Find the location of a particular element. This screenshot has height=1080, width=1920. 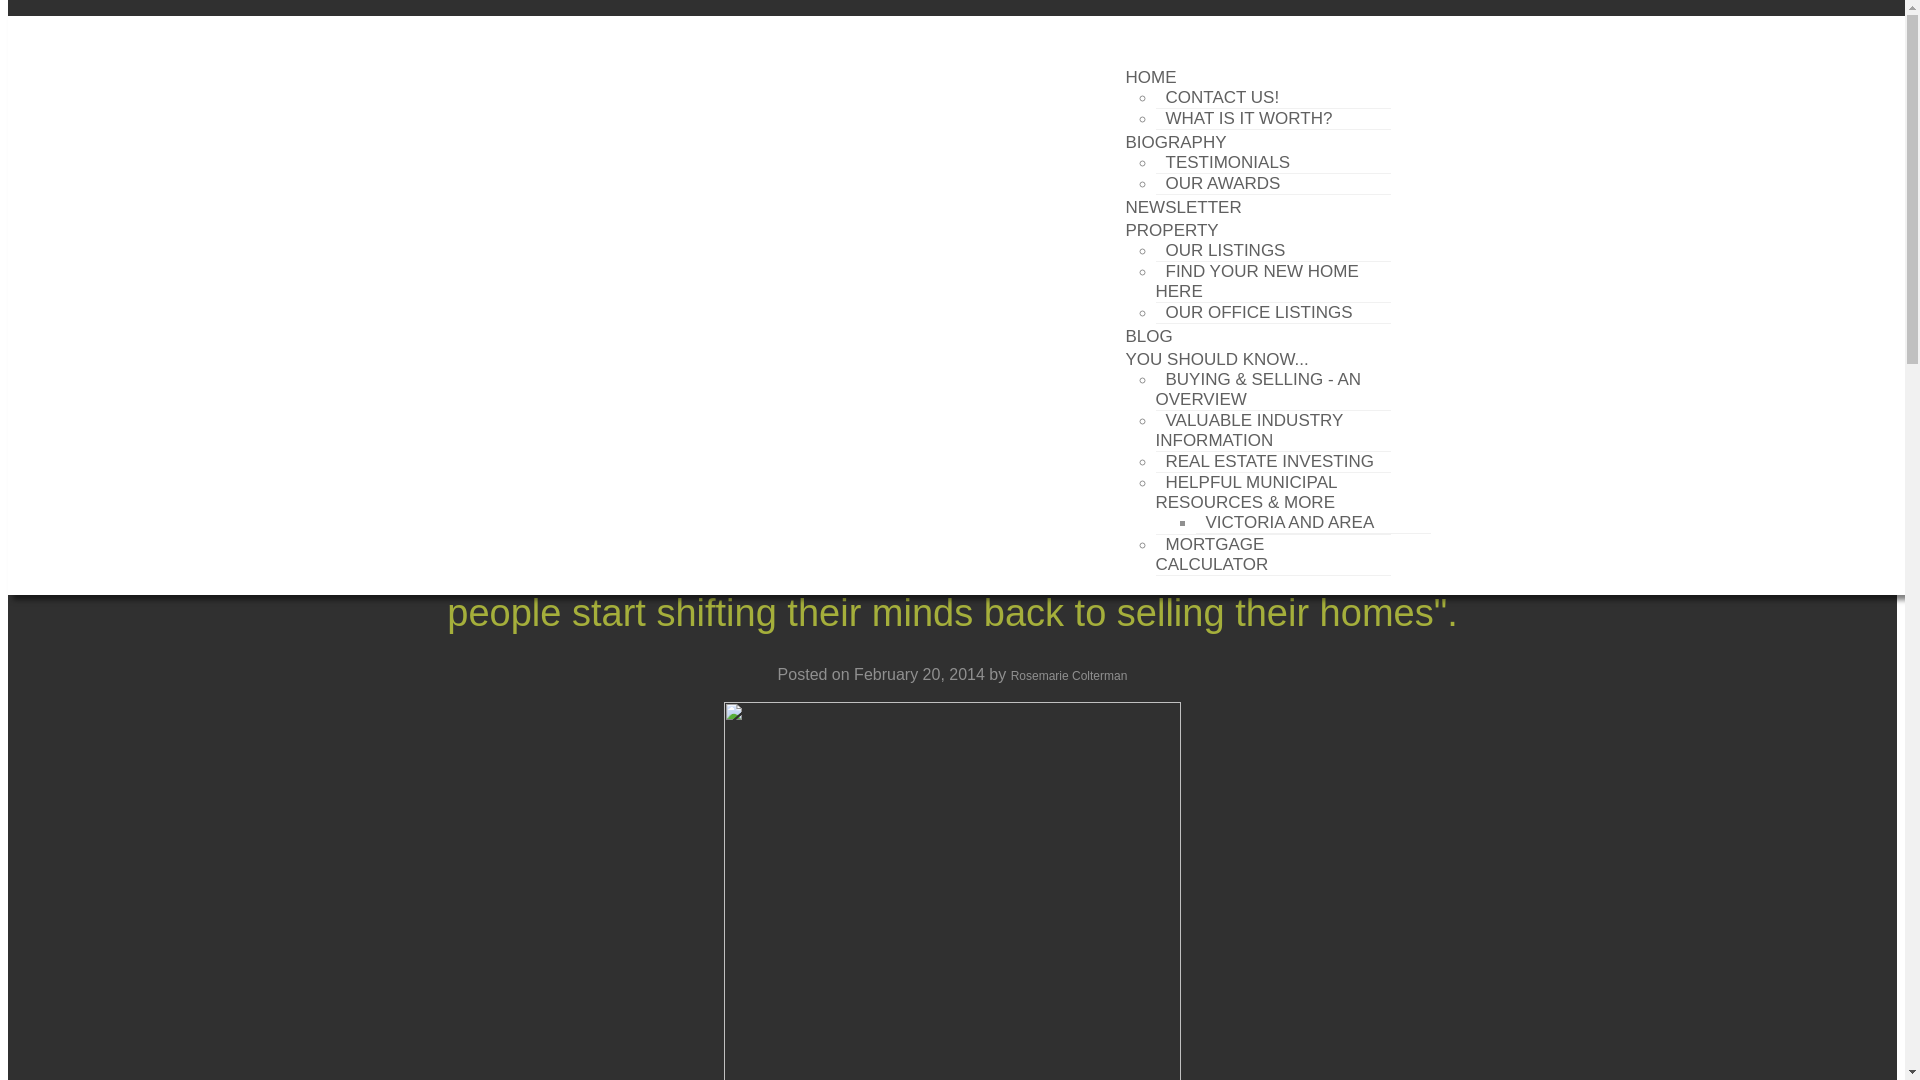

BIOGRAPHY is located at coordinates (1176, 142).